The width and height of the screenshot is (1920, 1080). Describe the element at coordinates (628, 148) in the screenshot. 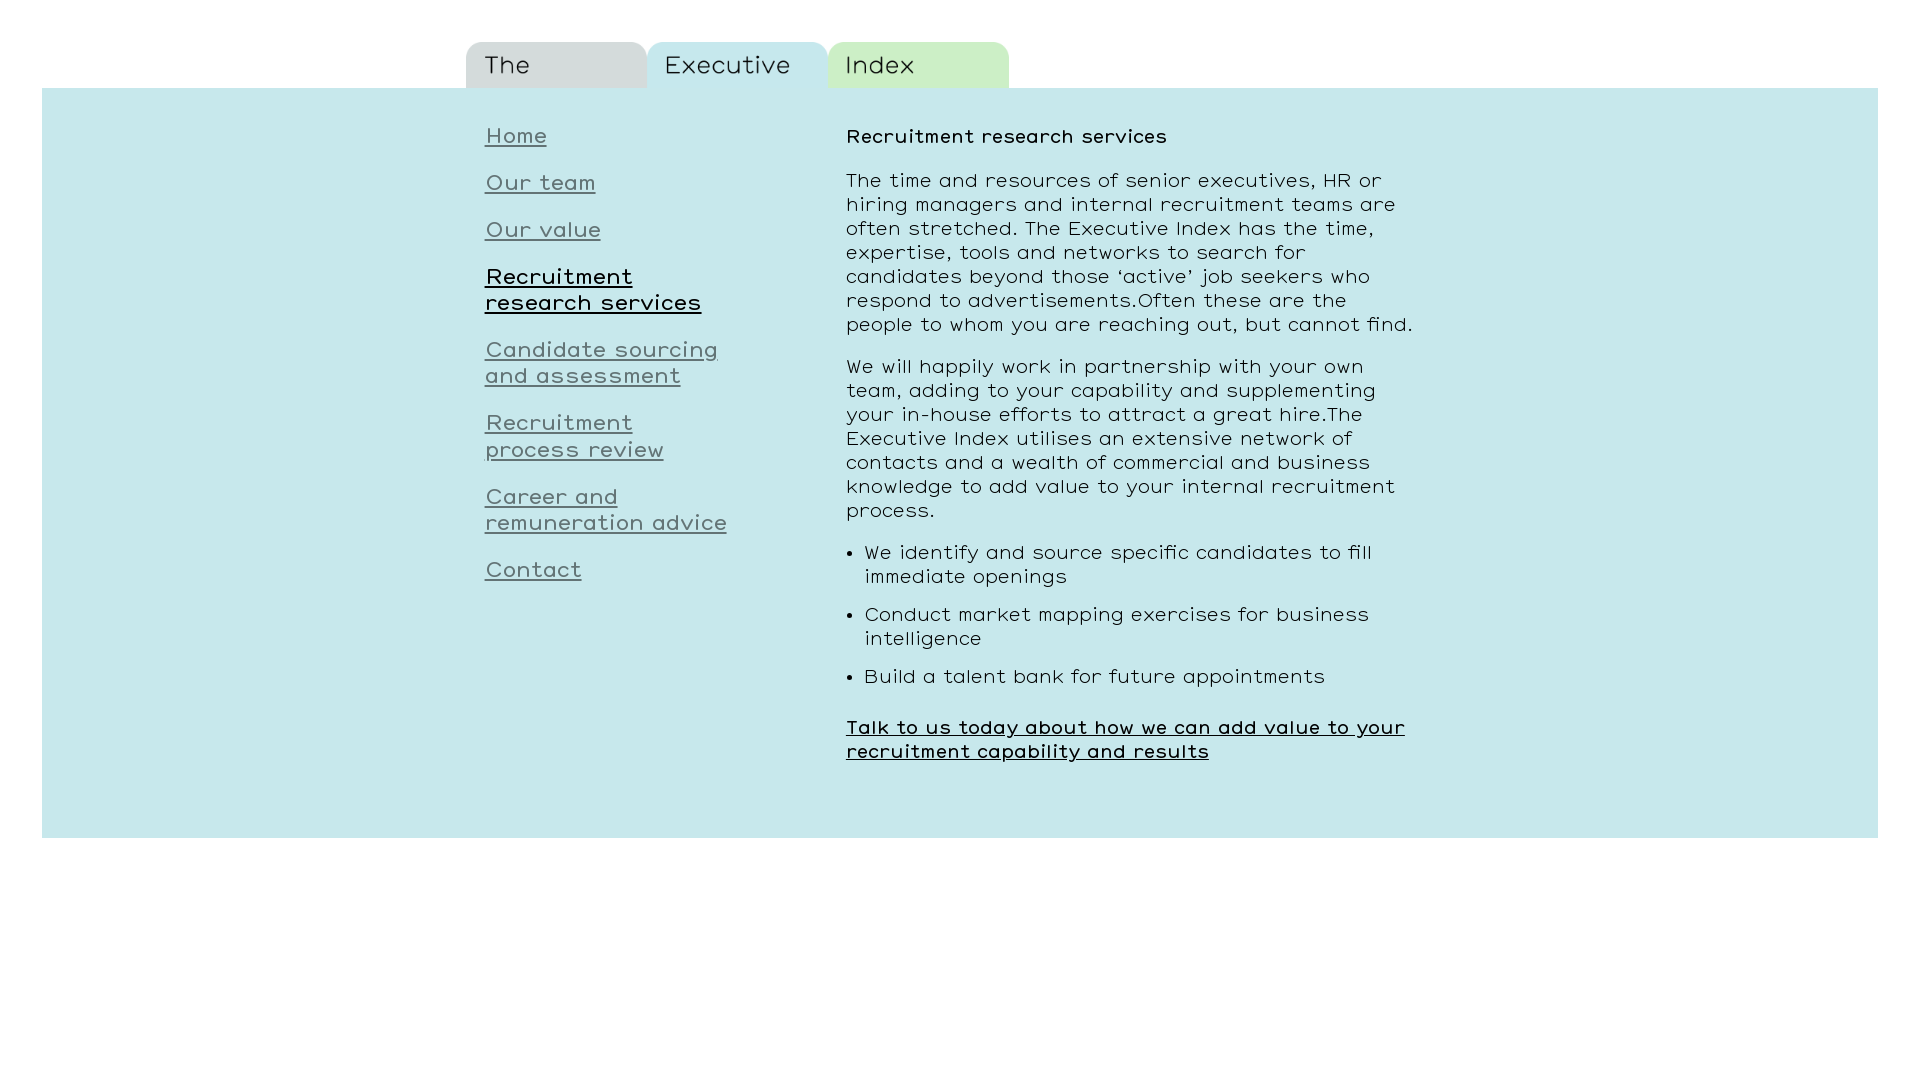

I see `Home` at that location.